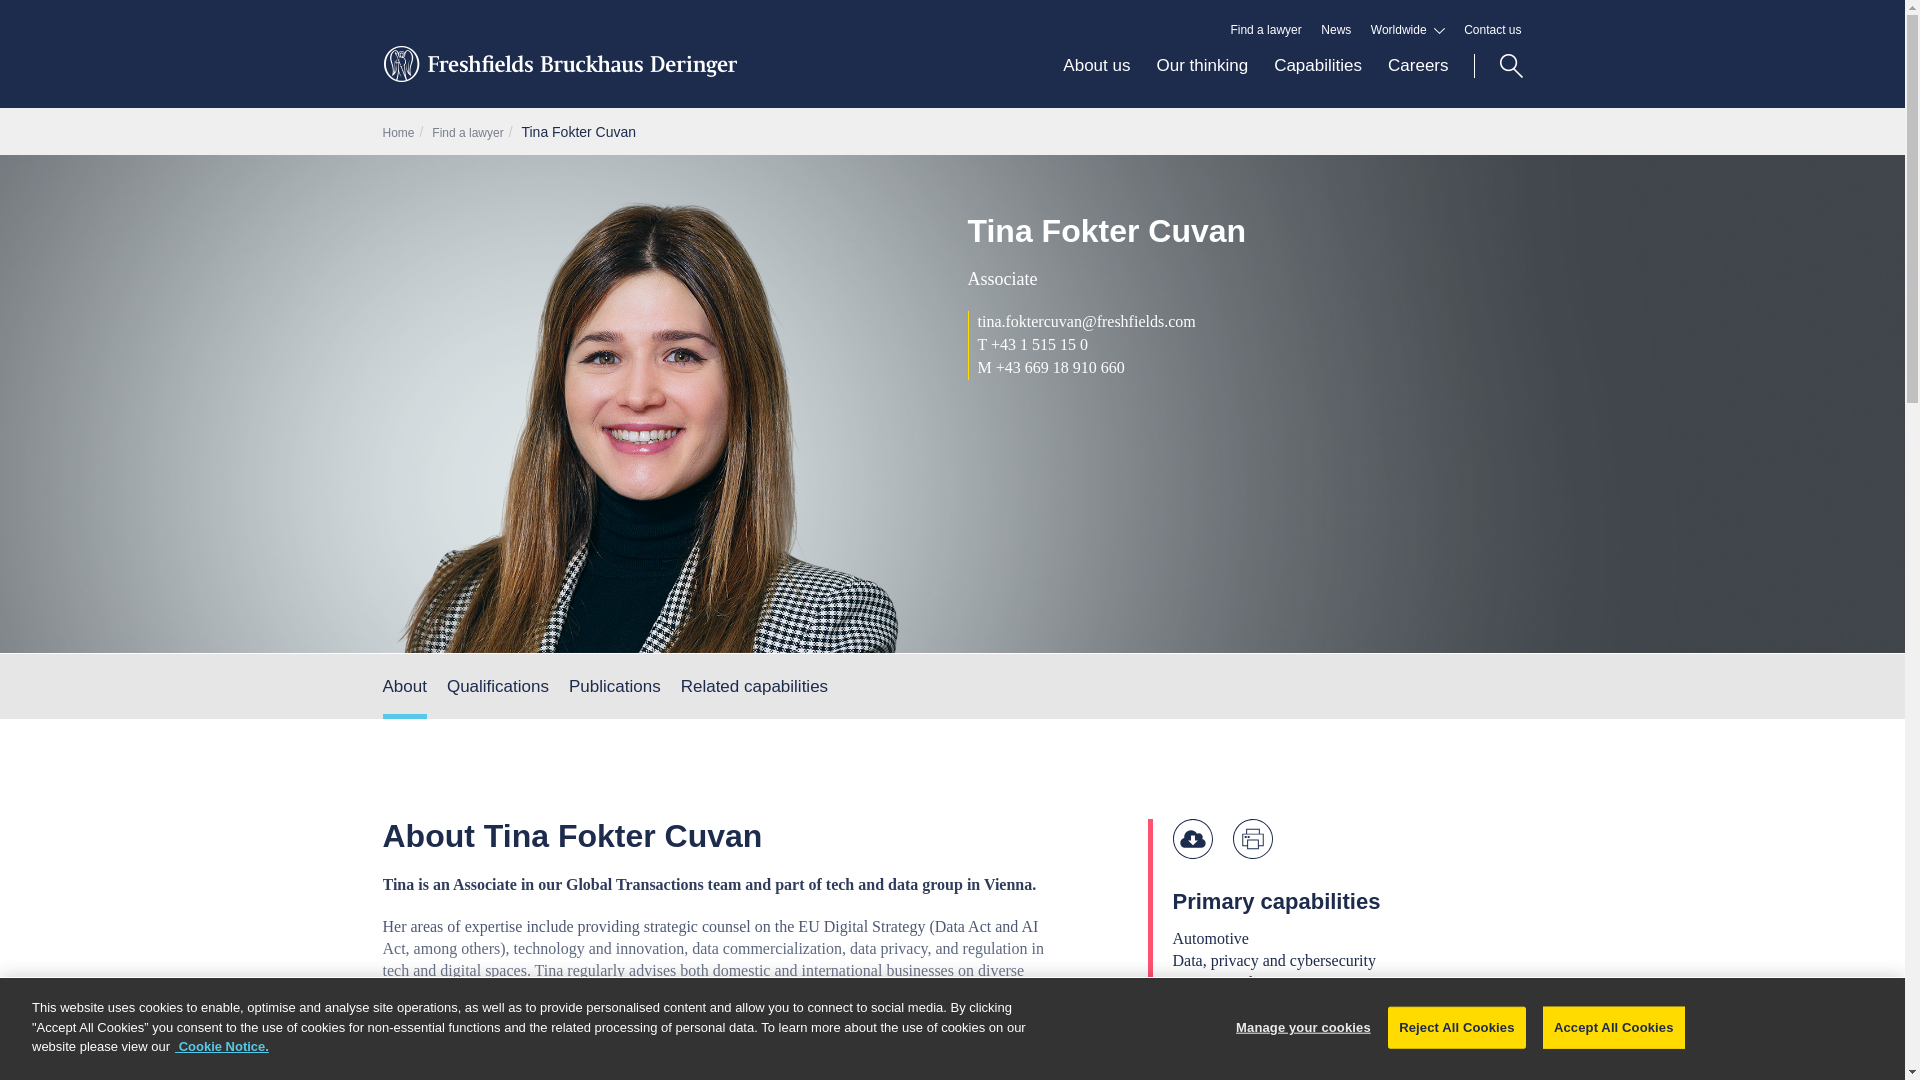  Describe the element at coordinates (1408, 30) in the screenshot. I see `Worldwide` at that location.